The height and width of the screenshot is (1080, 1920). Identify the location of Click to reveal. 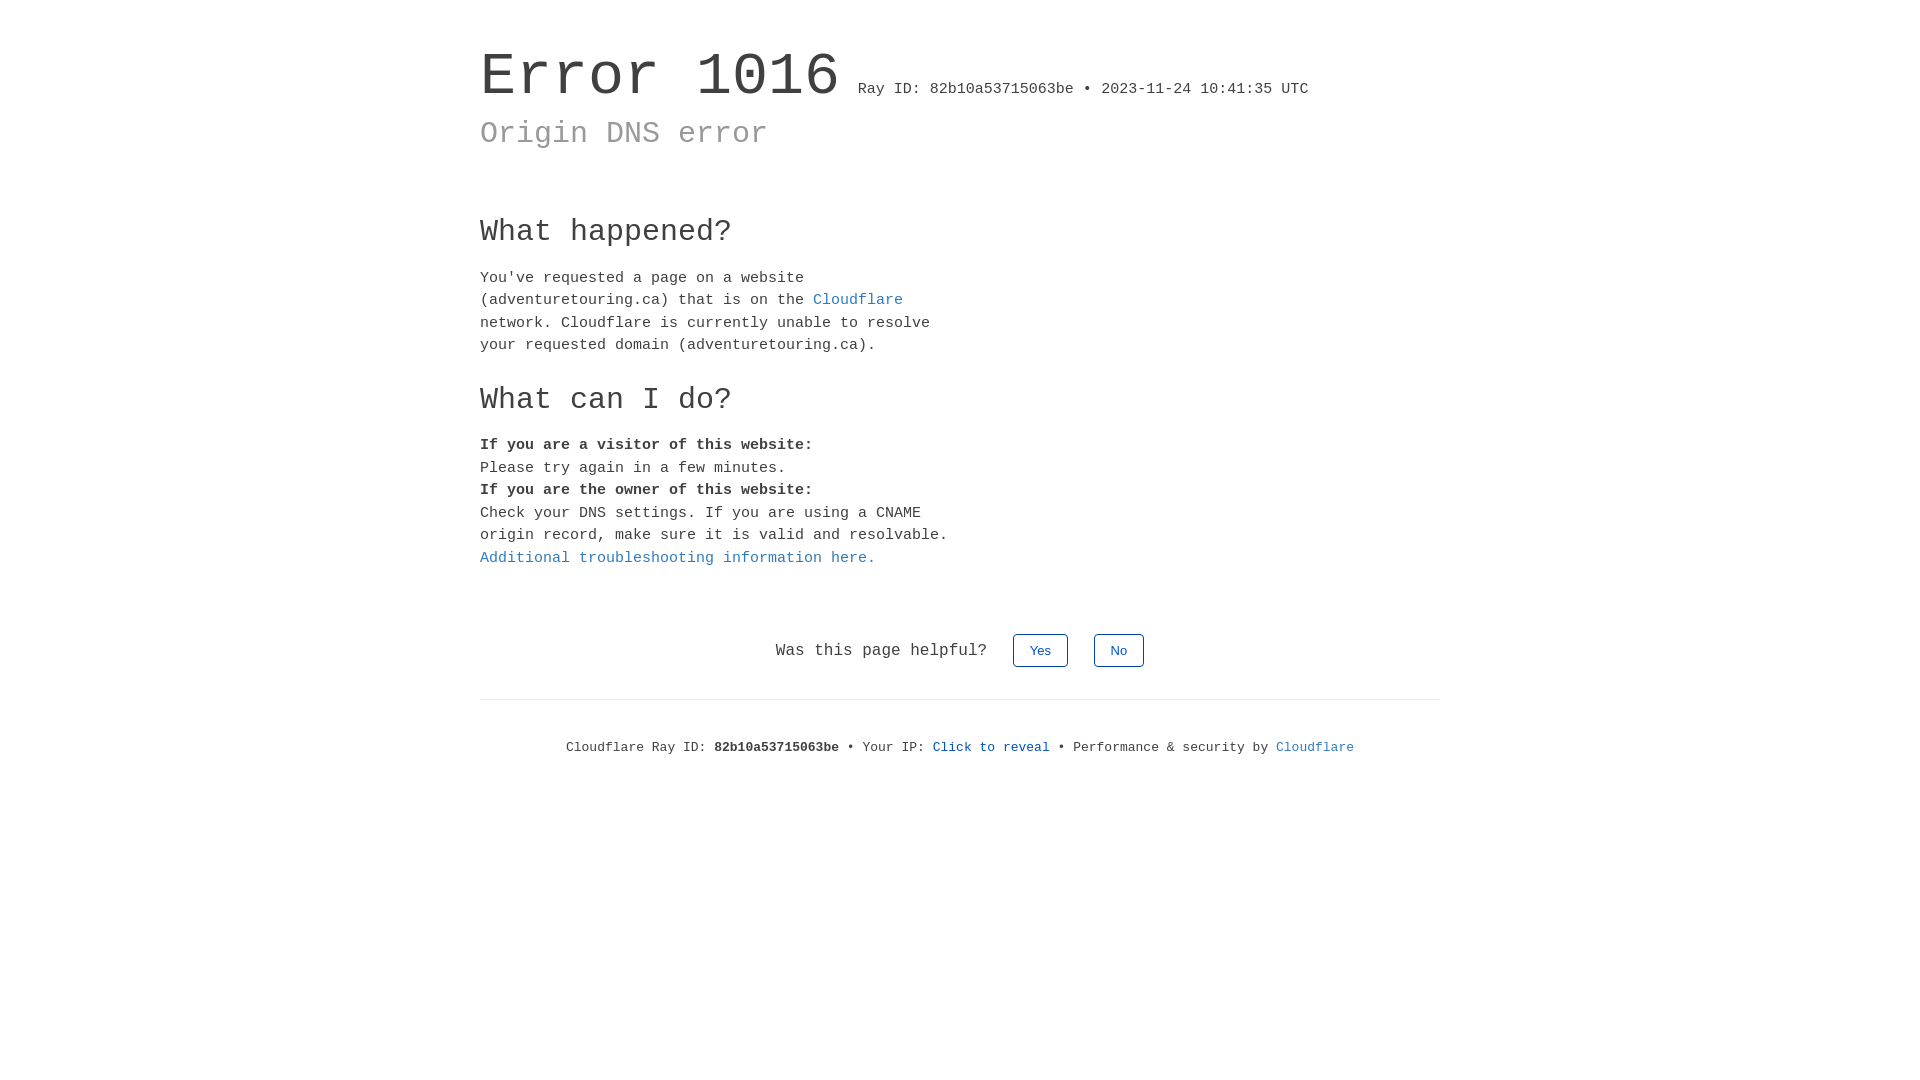
(992, 748).